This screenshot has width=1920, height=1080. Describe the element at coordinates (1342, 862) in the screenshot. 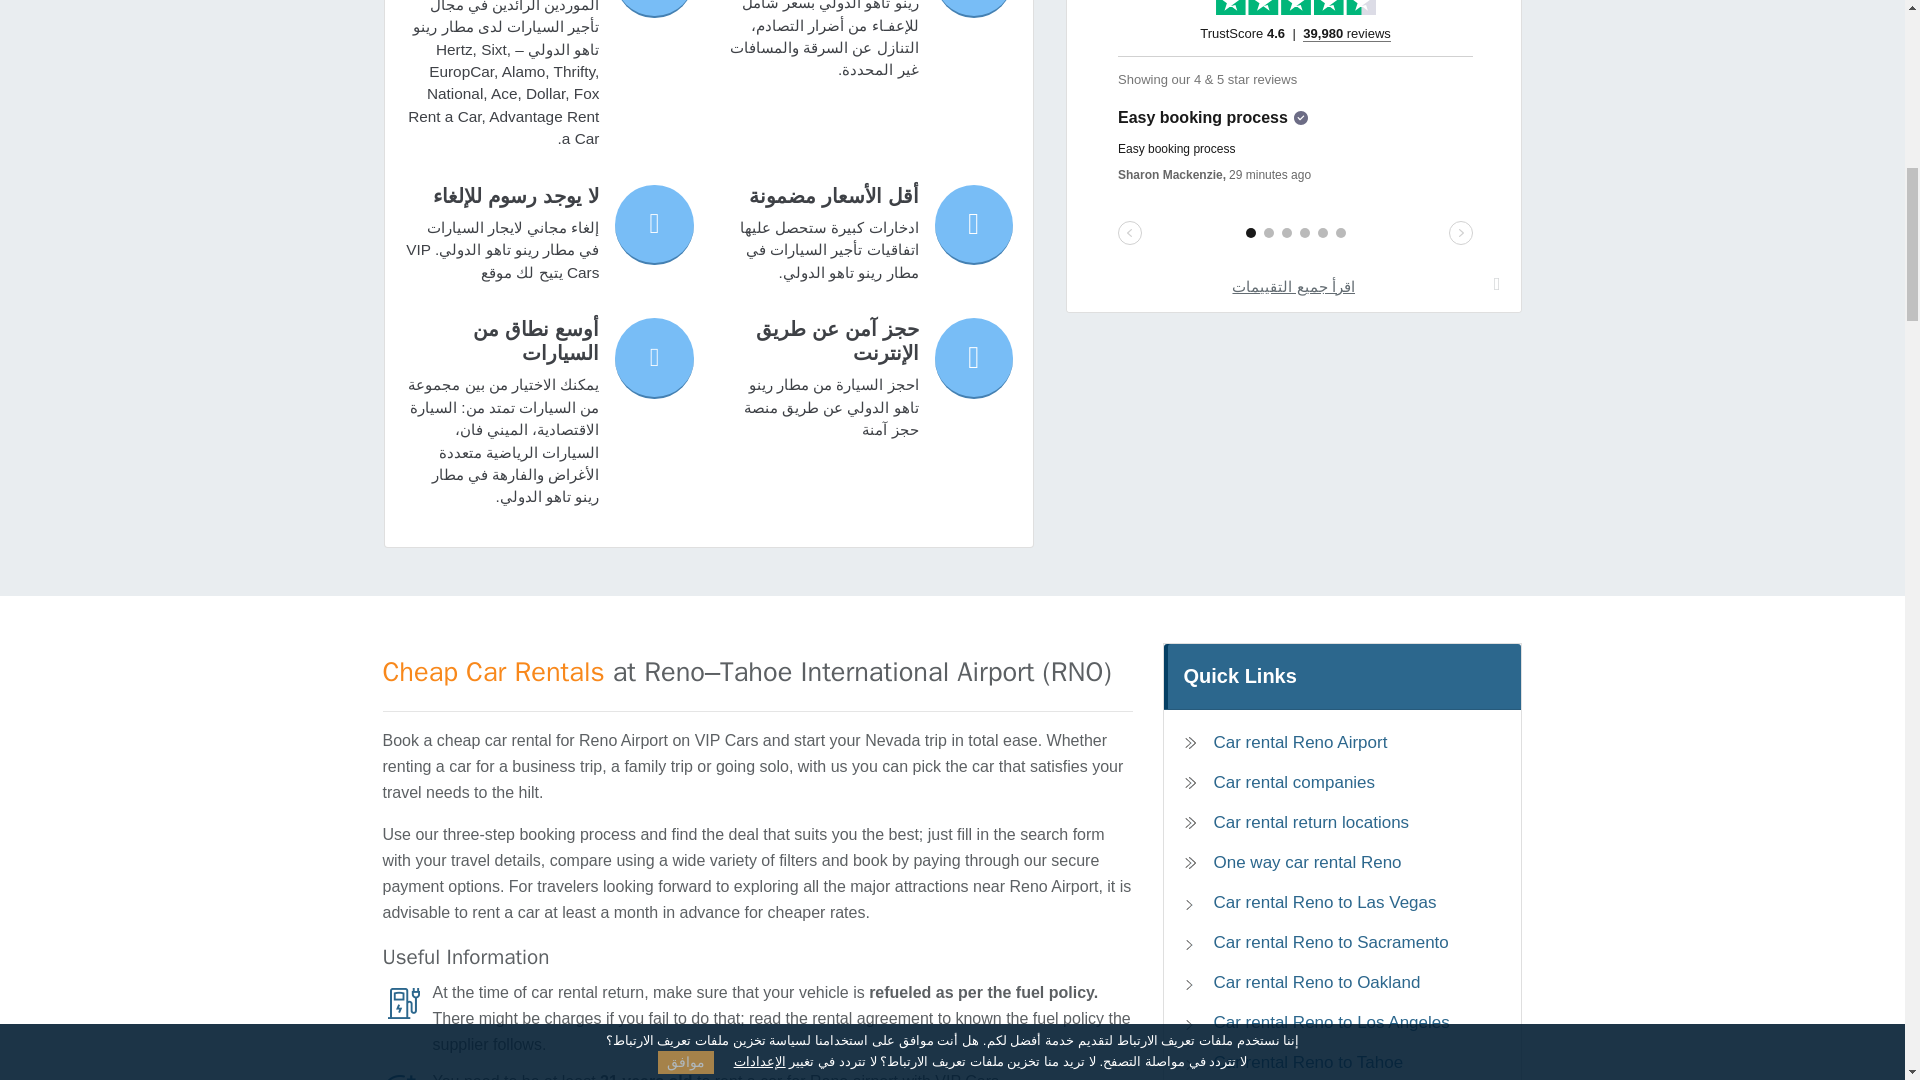

I see `One way car rental Reno` at that location.